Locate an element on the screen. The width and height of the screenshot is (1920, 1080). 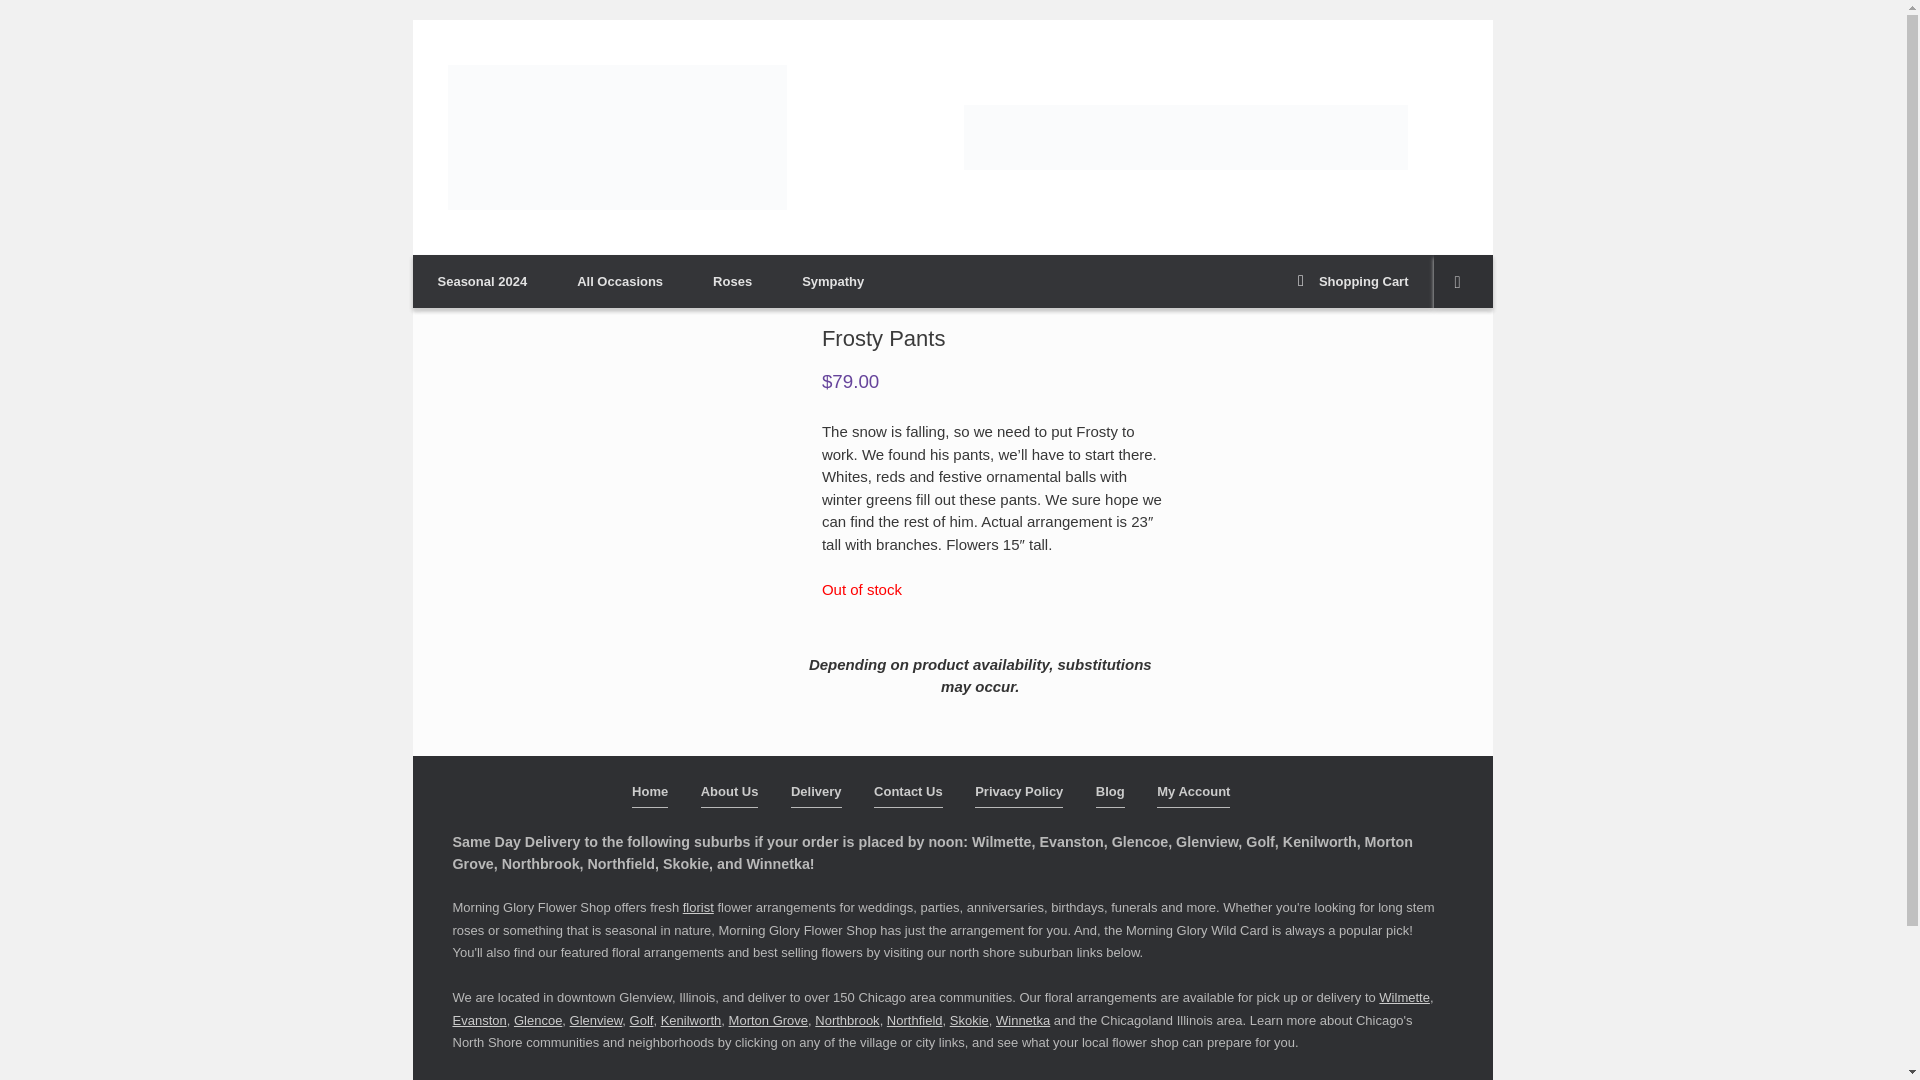
Sympathy is located at coordinates (832, 280).